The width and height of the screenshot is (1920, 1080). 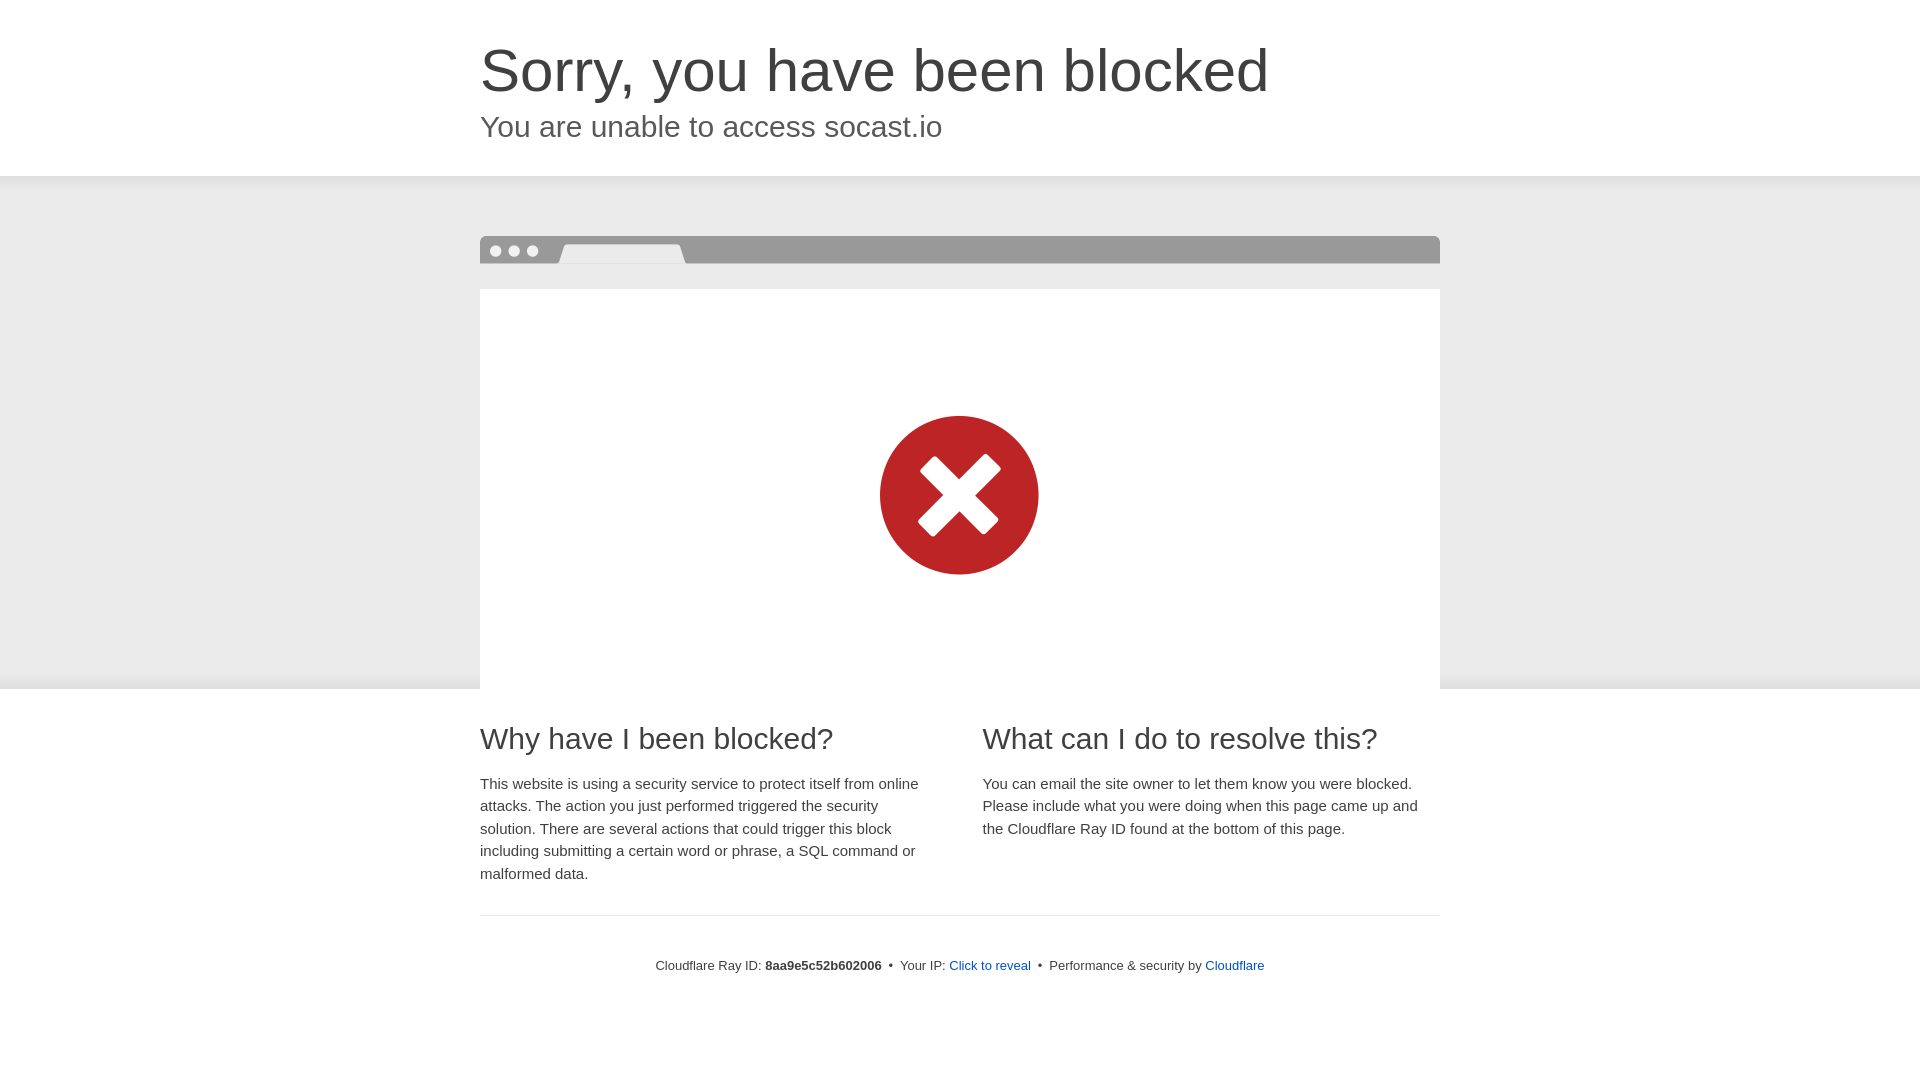 What do you see at coordinates (1234, 965) in the screenshot?
I see `Cloudflare` at bounding box center [1234, 965].